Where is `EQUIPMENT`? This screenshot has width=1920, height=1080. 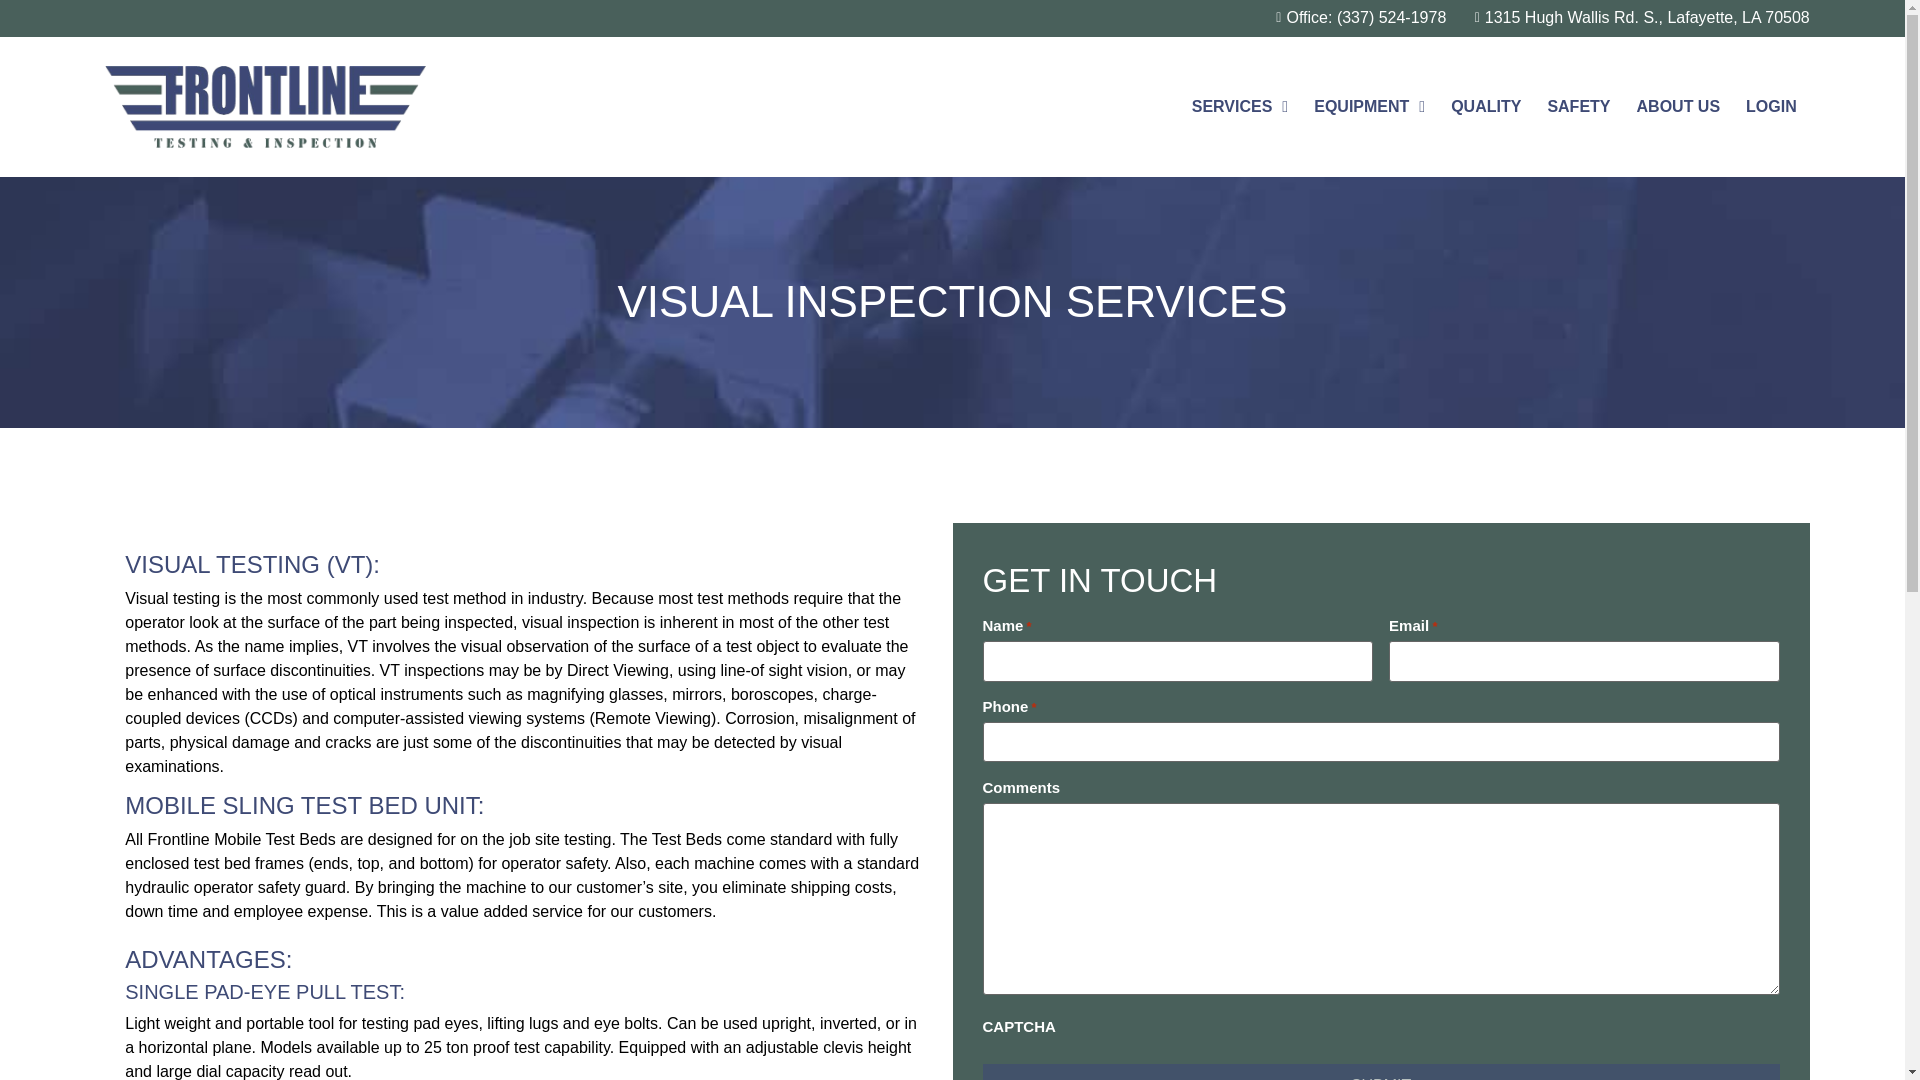 EQUIPMENT is located at coordinates (1370, 106).